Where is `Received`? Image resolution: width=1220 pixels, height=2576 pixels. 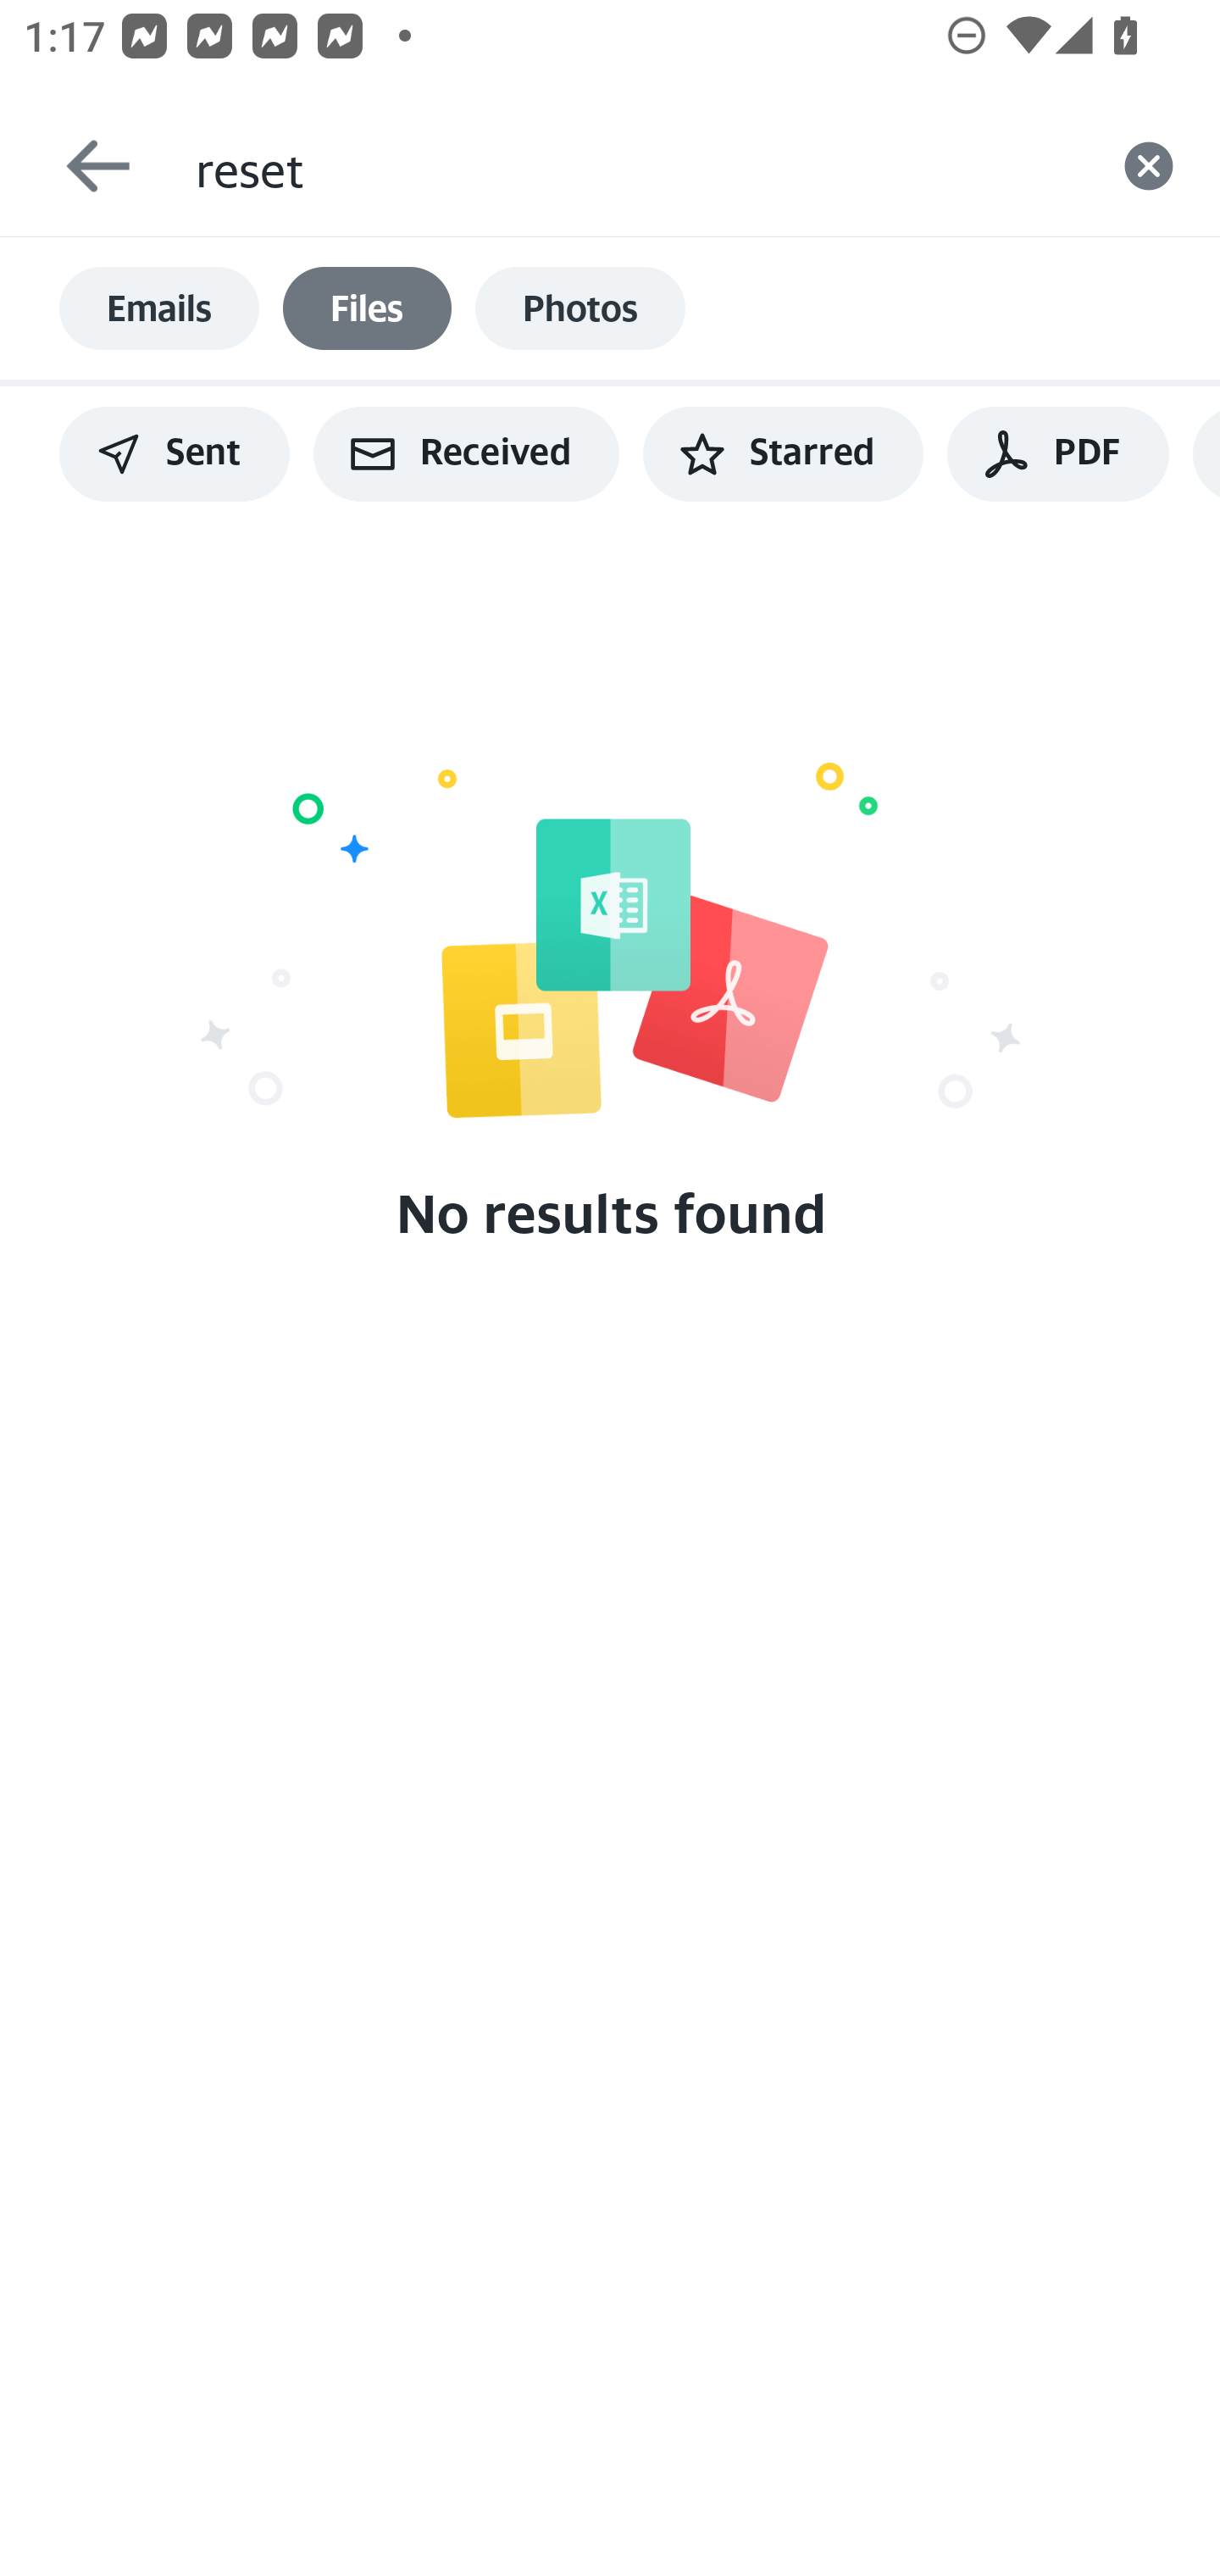
Received is located at coordinates (466, 454).